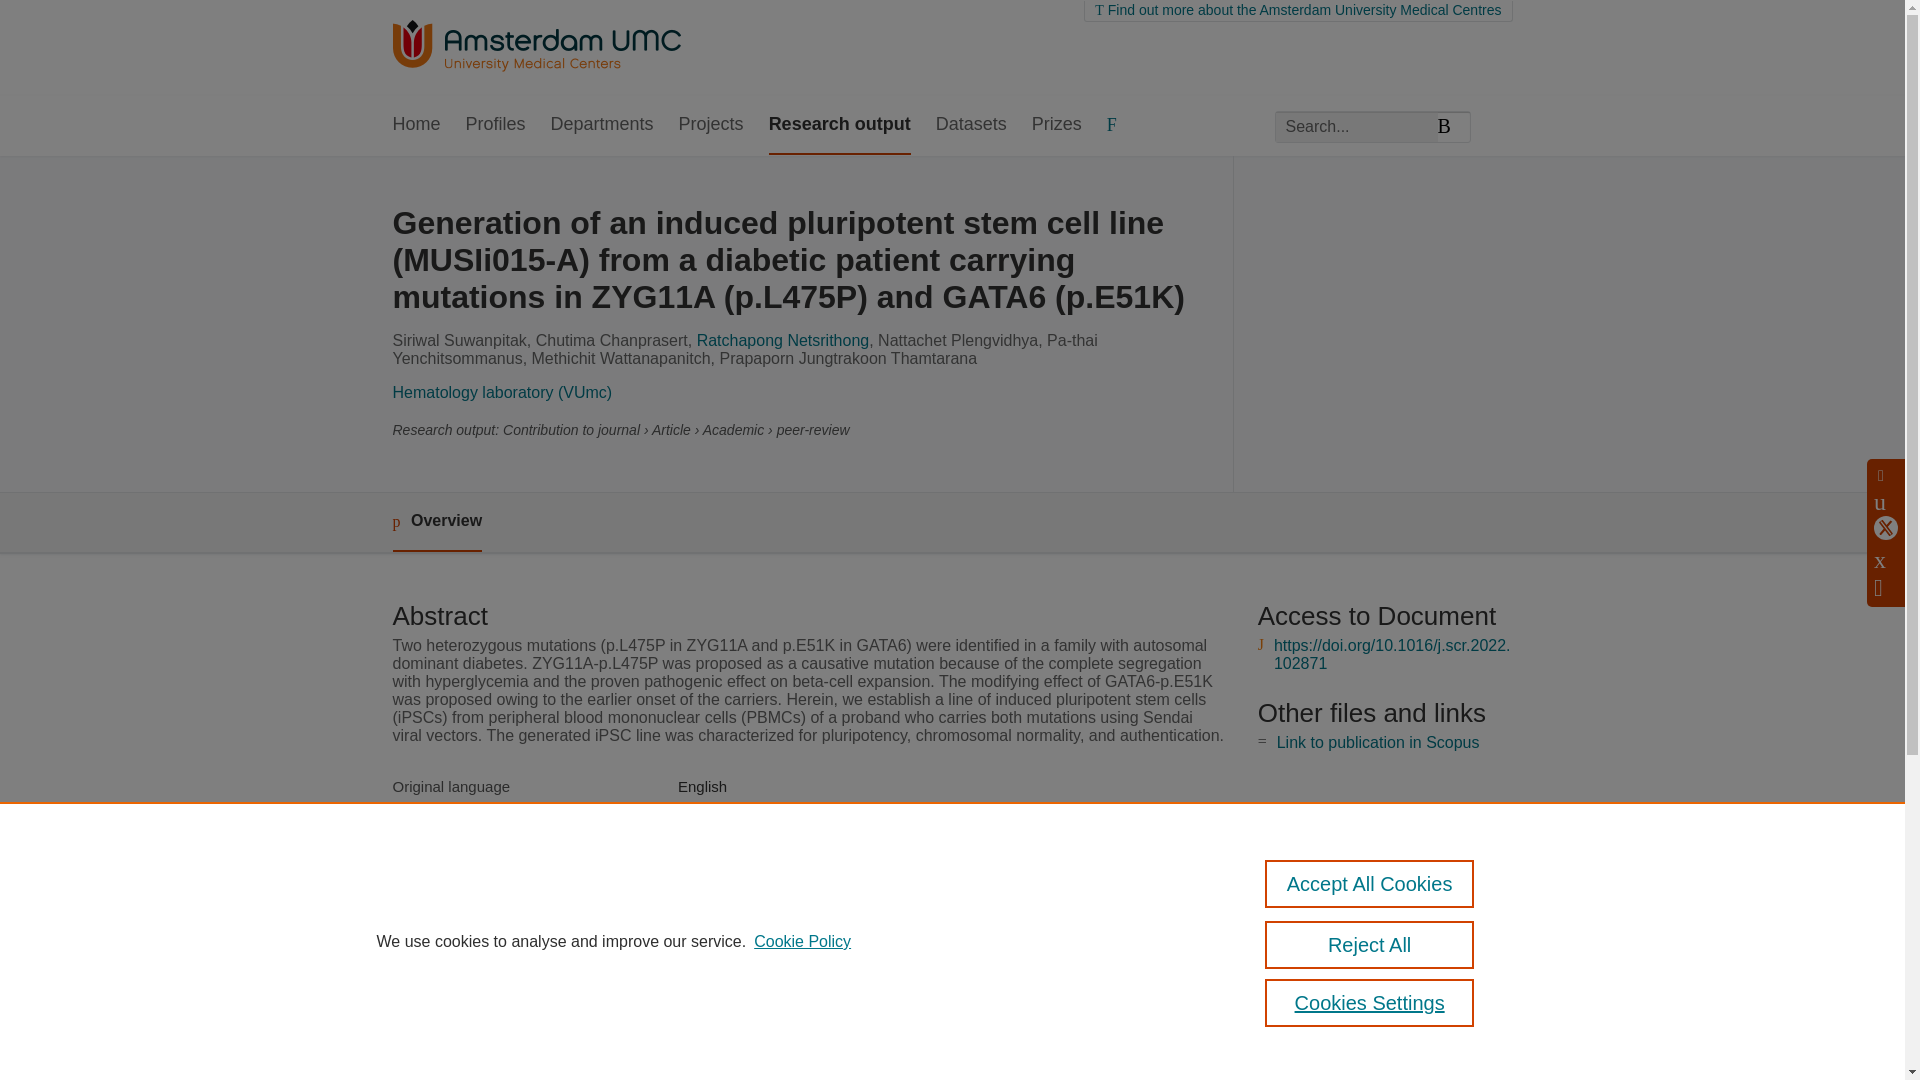  I want to click on Profiles, so click(496, 126).